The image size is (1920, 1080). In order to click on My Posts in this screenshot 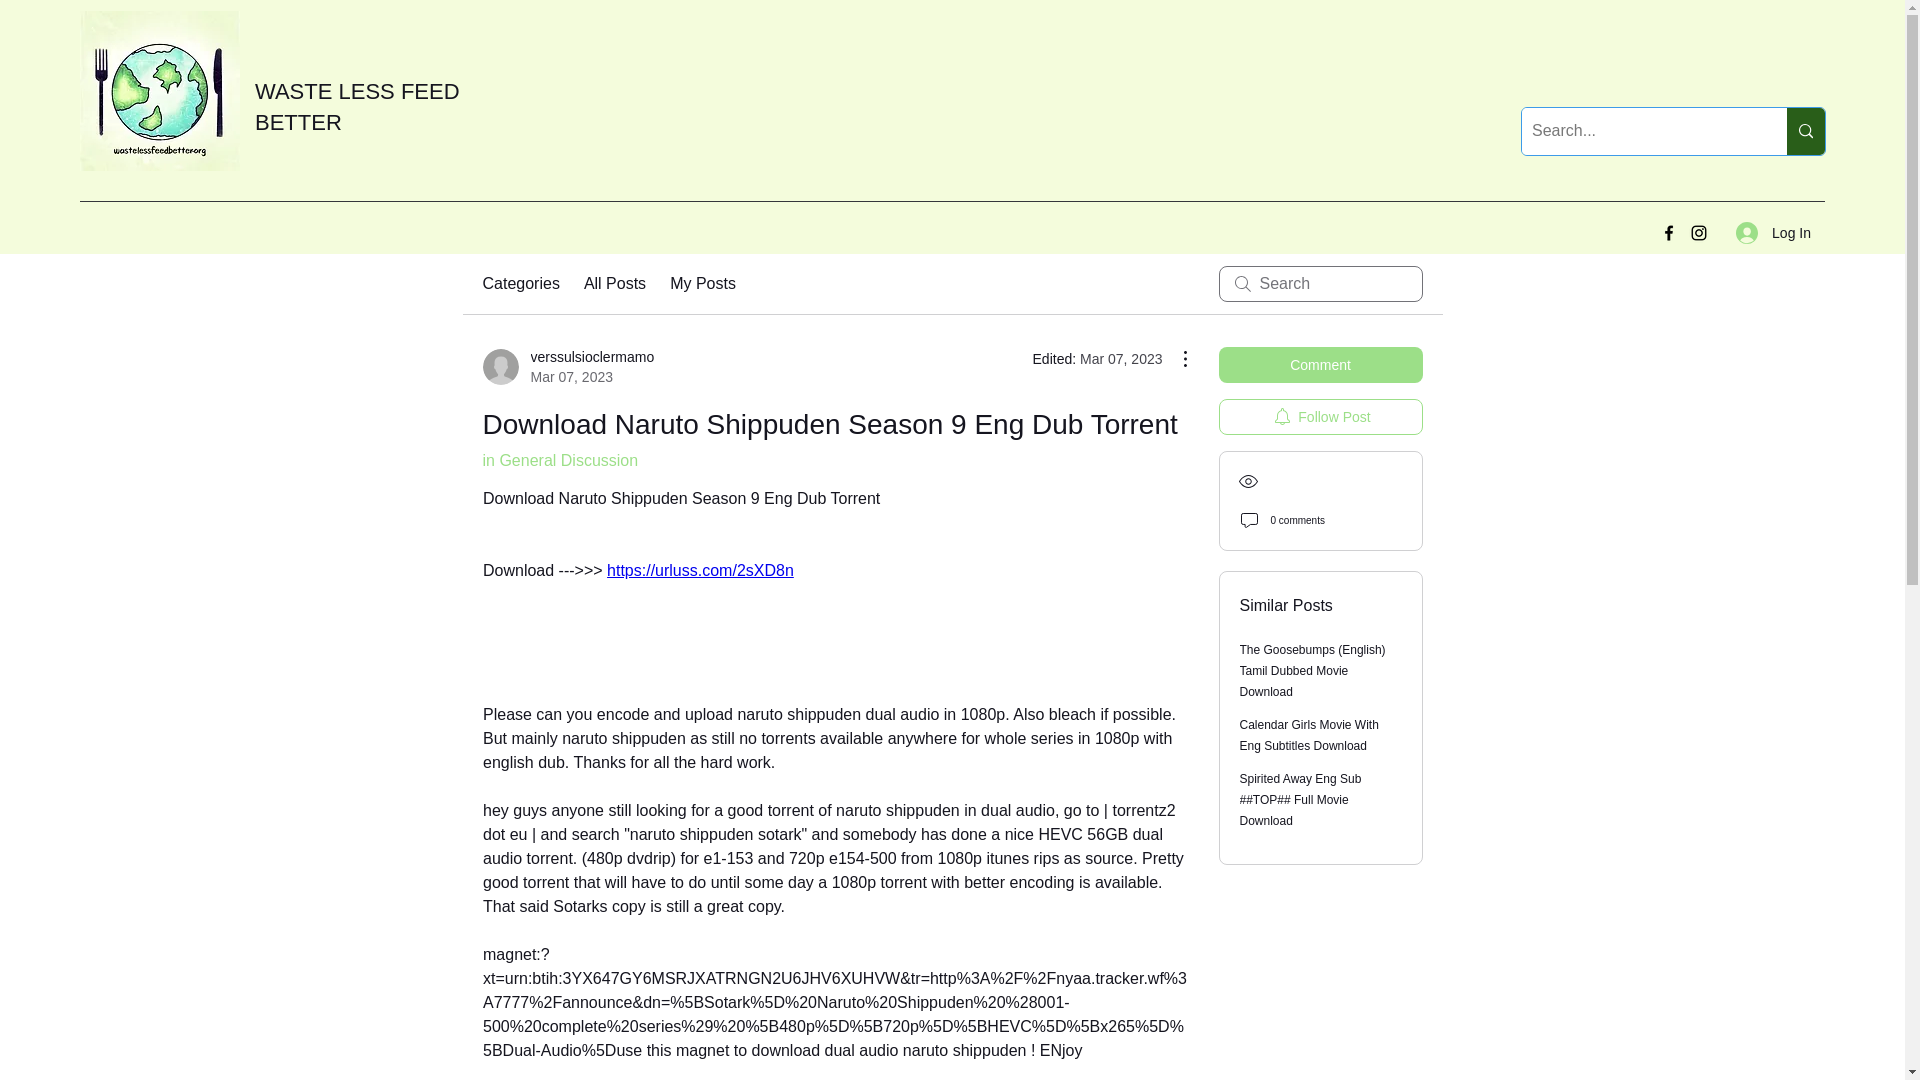, I will do `click(702, 284)`.